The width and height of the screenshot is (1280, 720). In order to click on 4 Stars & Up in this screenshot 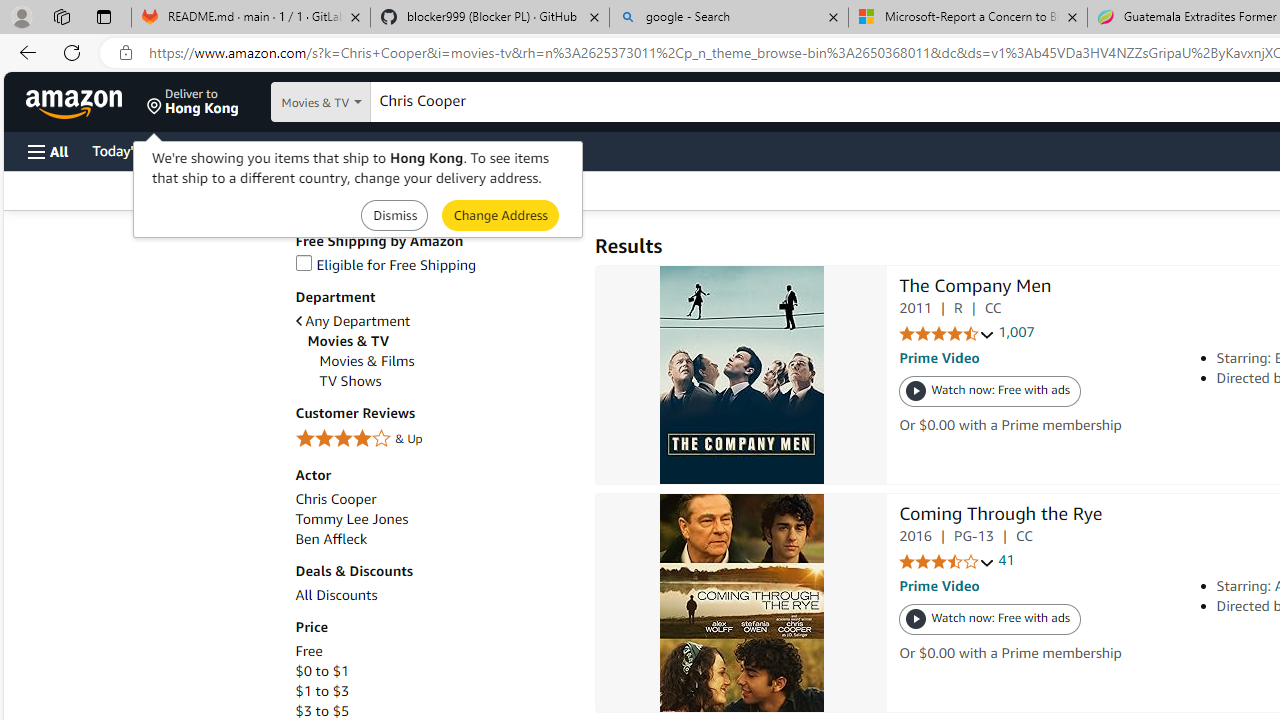, I will do `click(434, 439)`.